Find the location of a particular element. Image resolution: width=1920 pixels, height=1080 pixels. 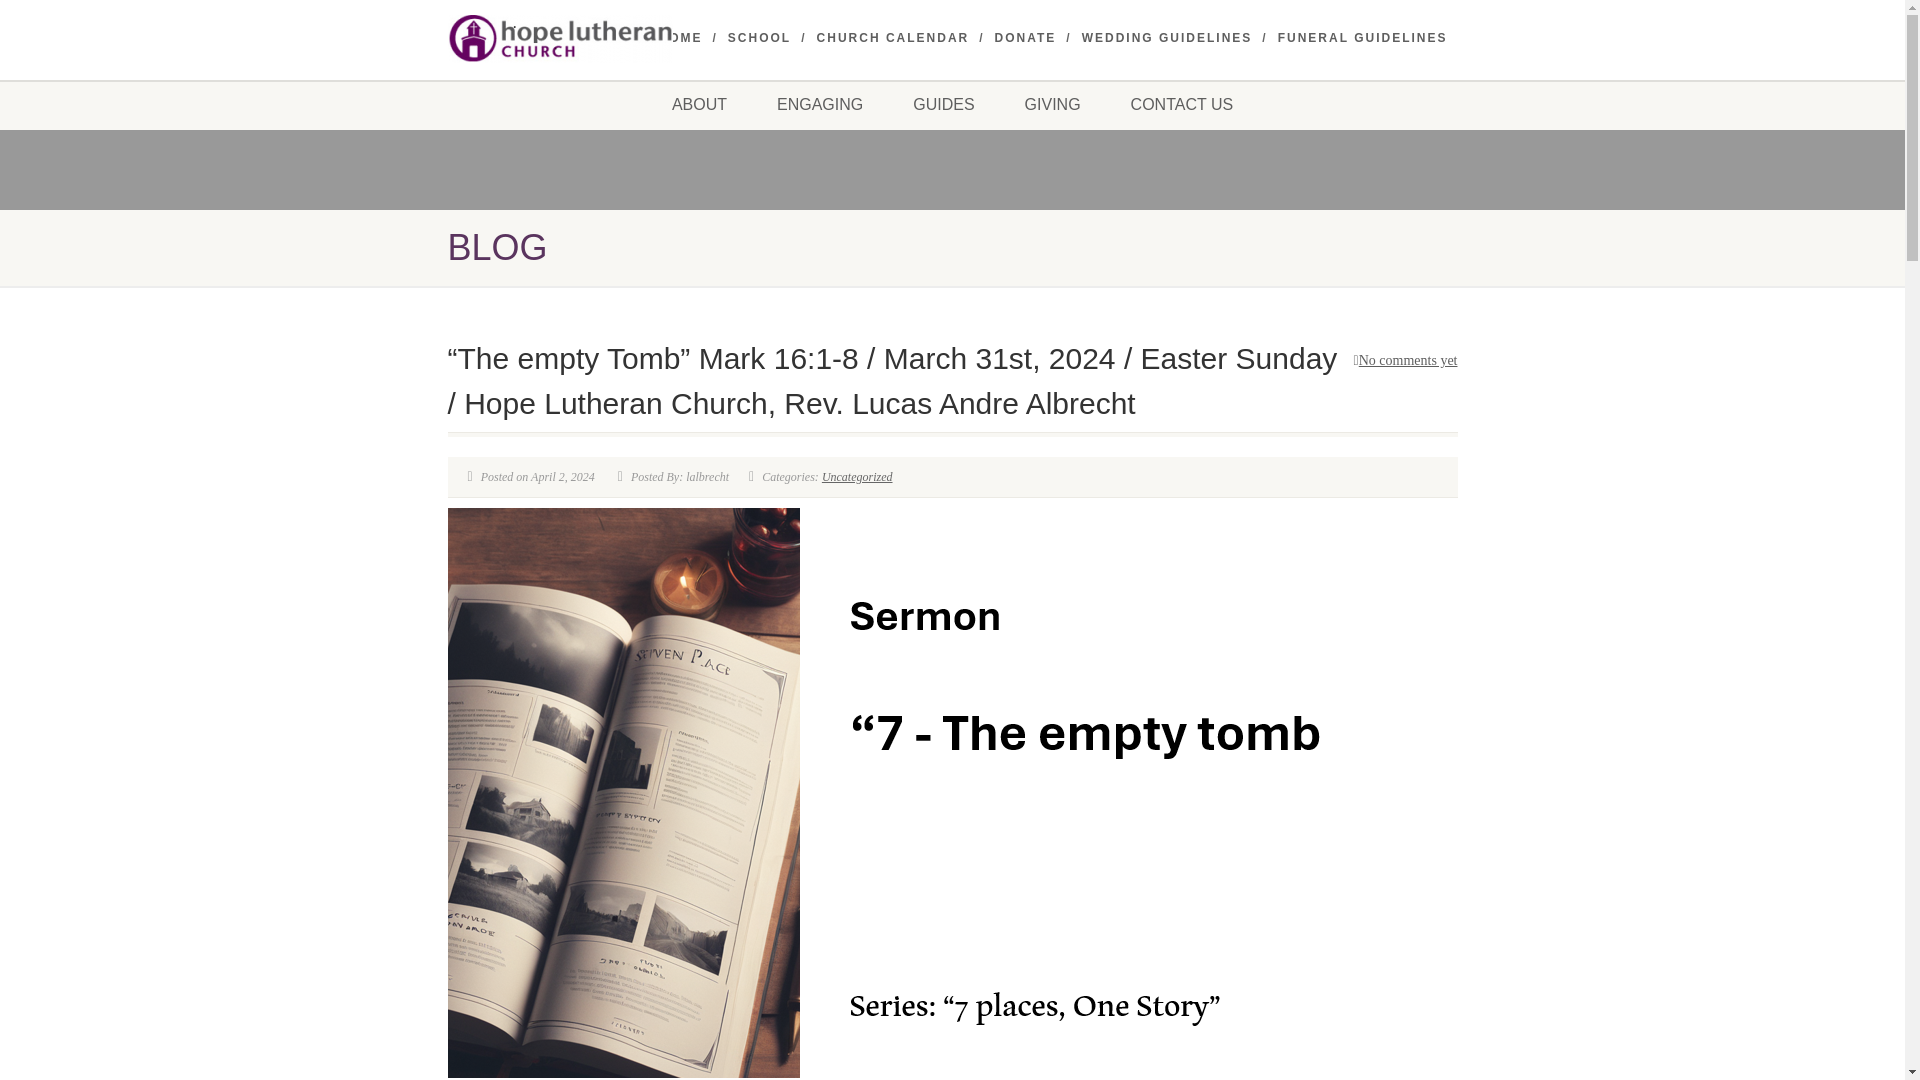

FUNERAL GUIDELINES is located at coordinates (1362, 38).